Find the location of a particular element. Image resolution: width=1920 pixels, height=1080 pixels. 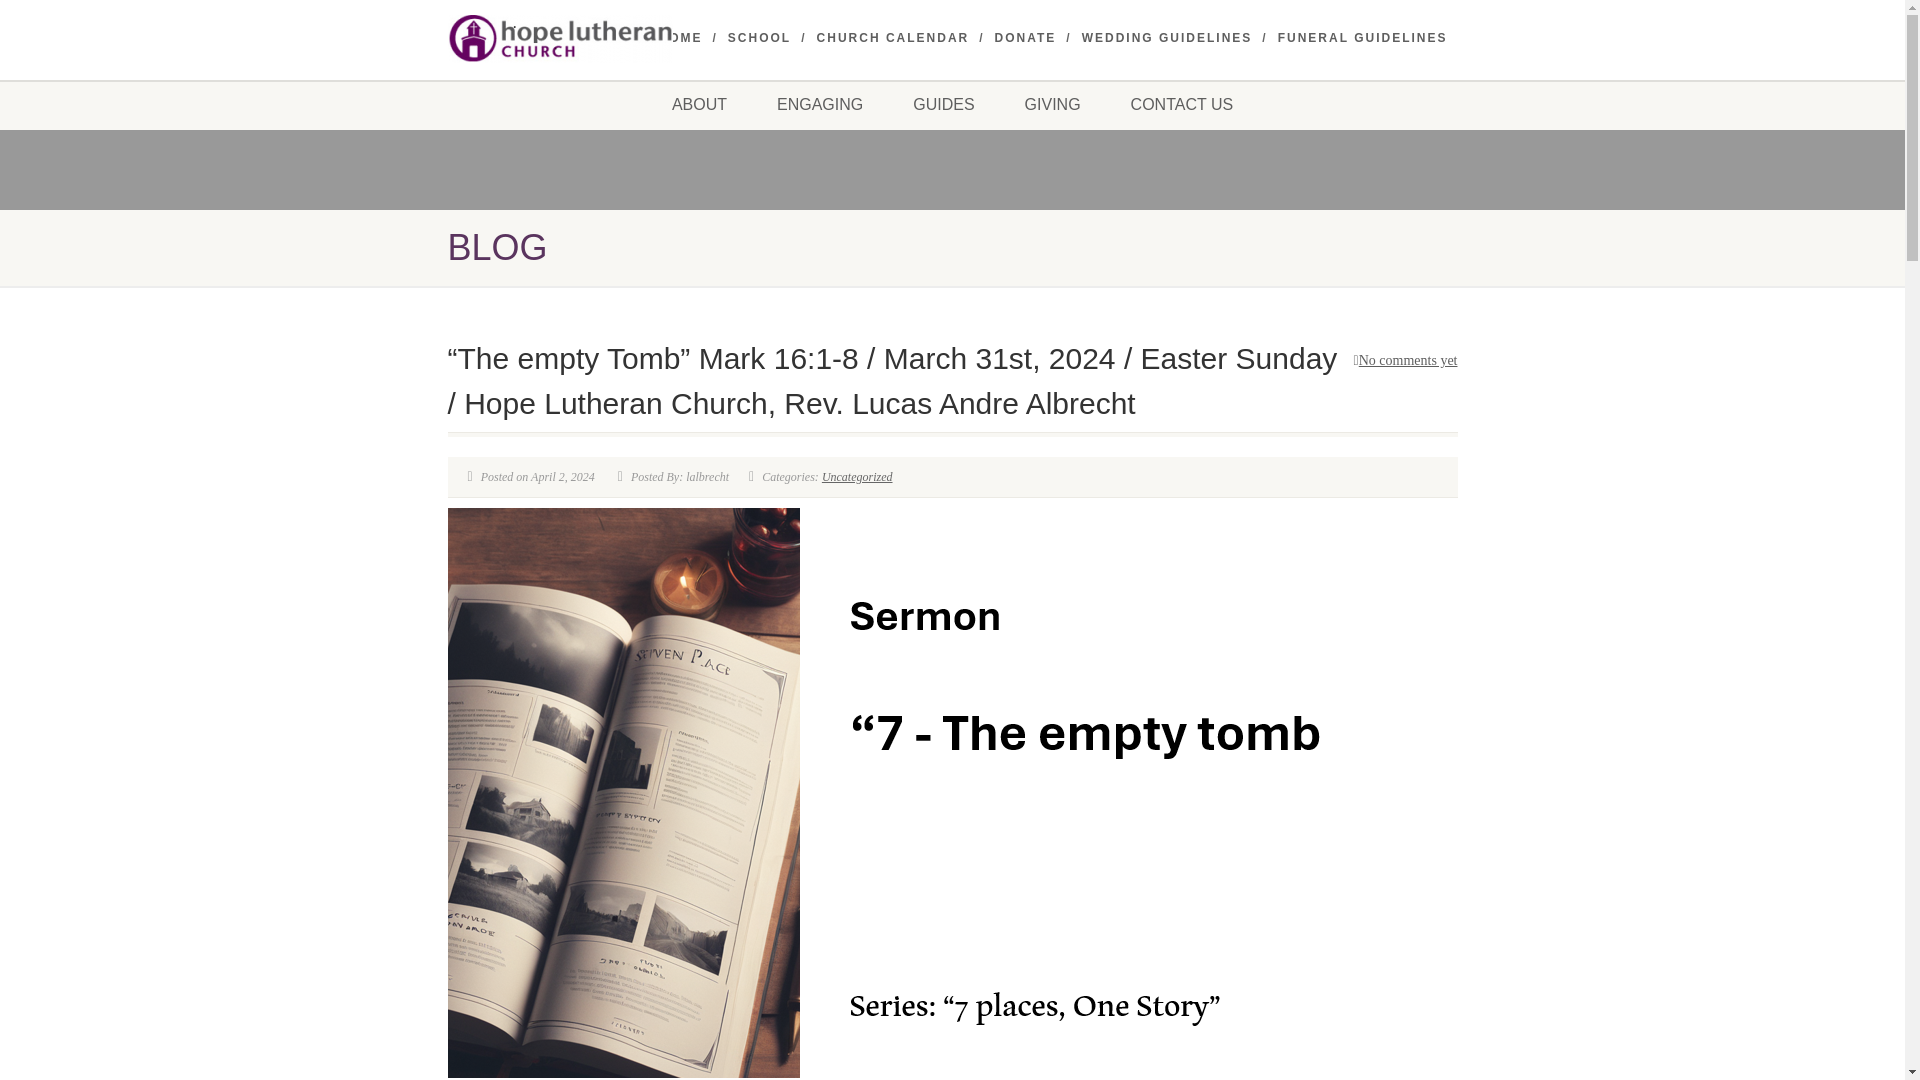

FUNERAL GUIDELINES is located at coordinates (1362, 38).